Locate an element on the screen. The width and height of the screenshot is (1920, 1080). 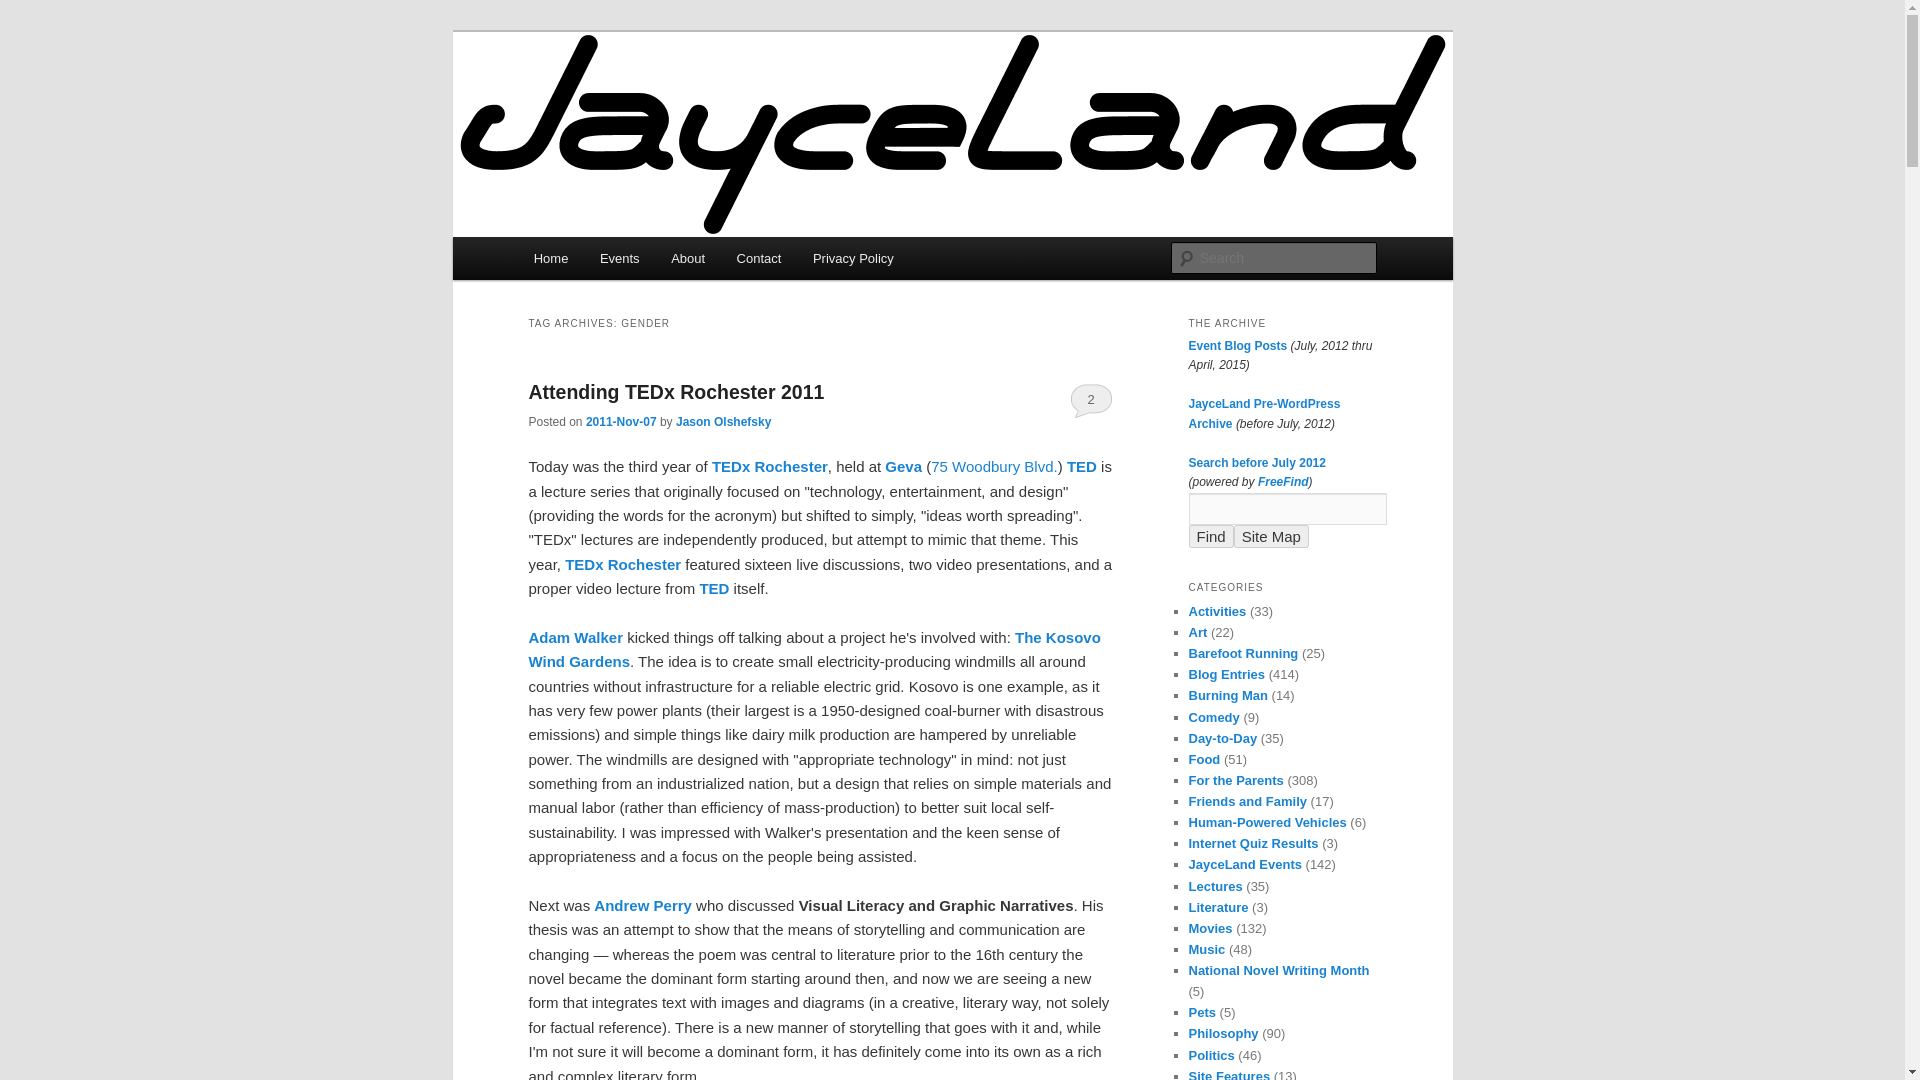
TED is located at coordinates (1082, 466).